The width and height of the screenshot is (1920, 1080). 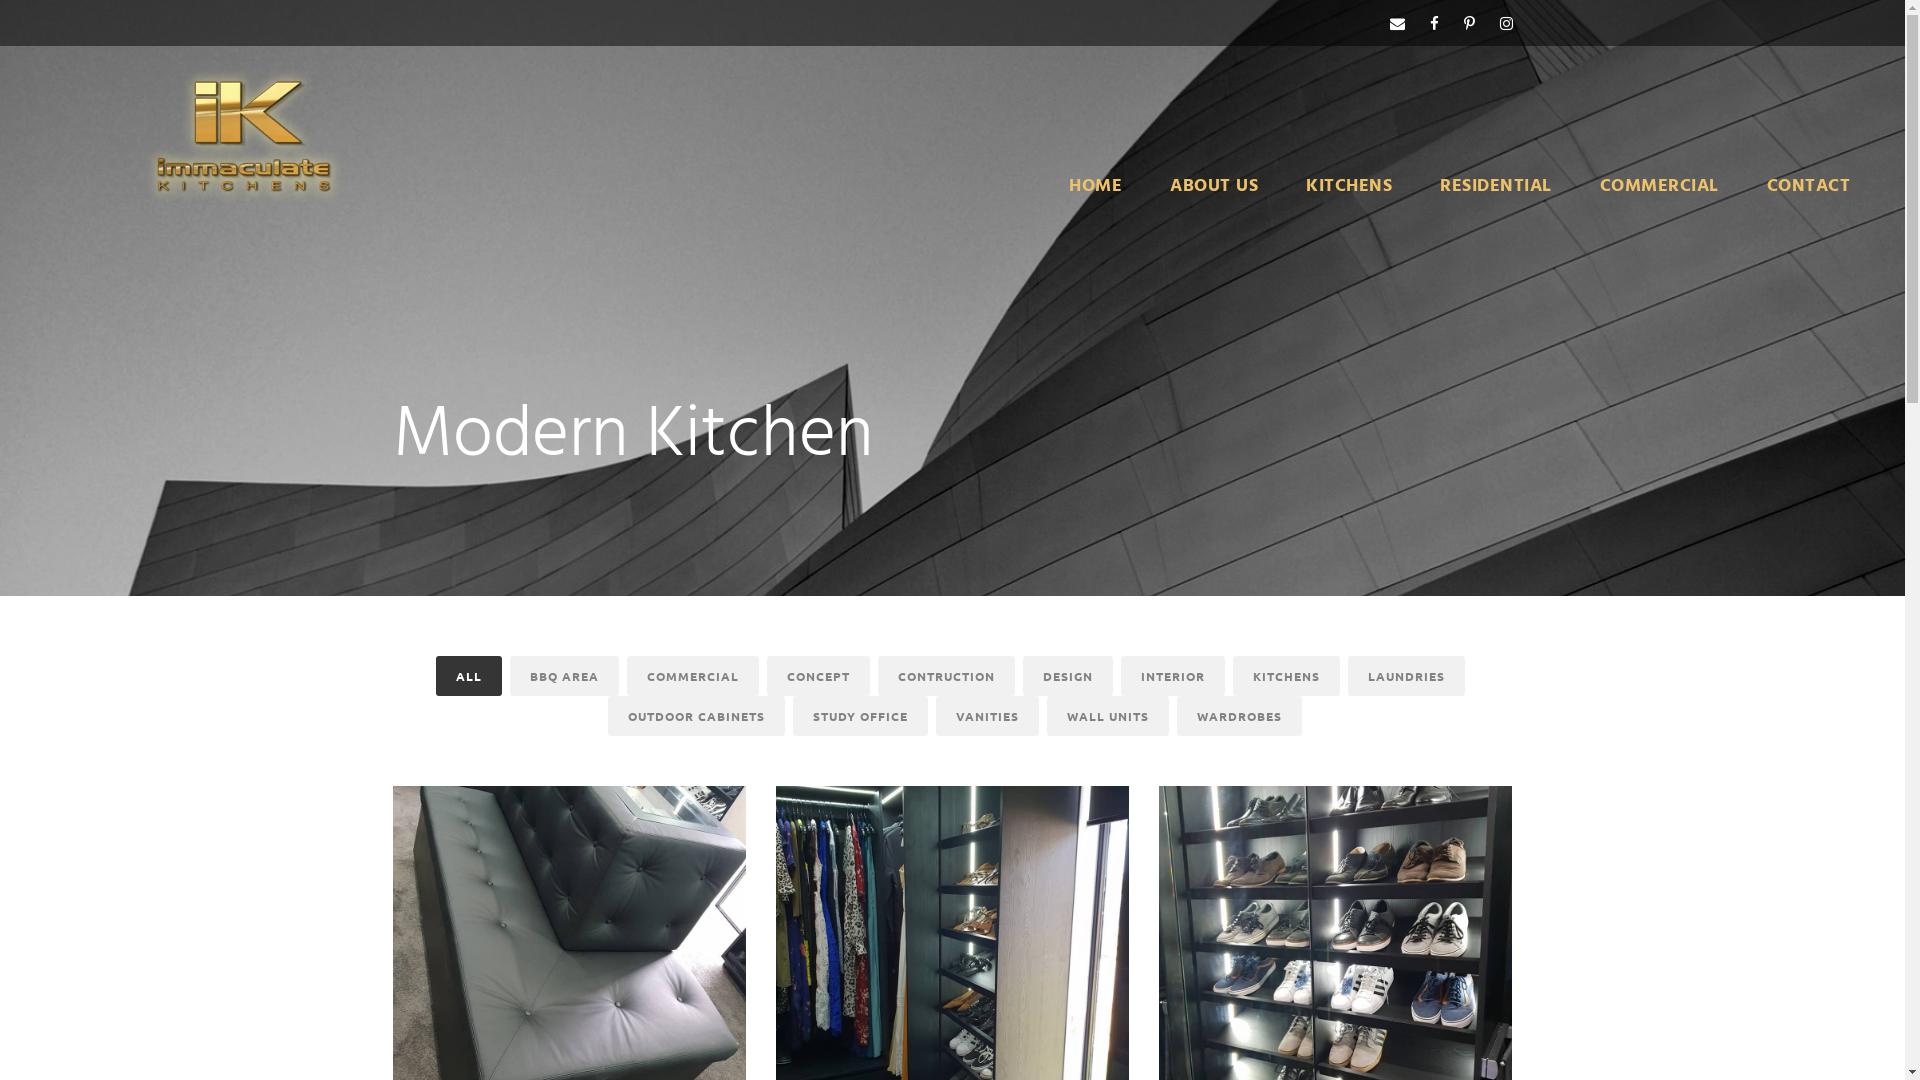 I want to click on pinterest, so click(x=1470, y=22).